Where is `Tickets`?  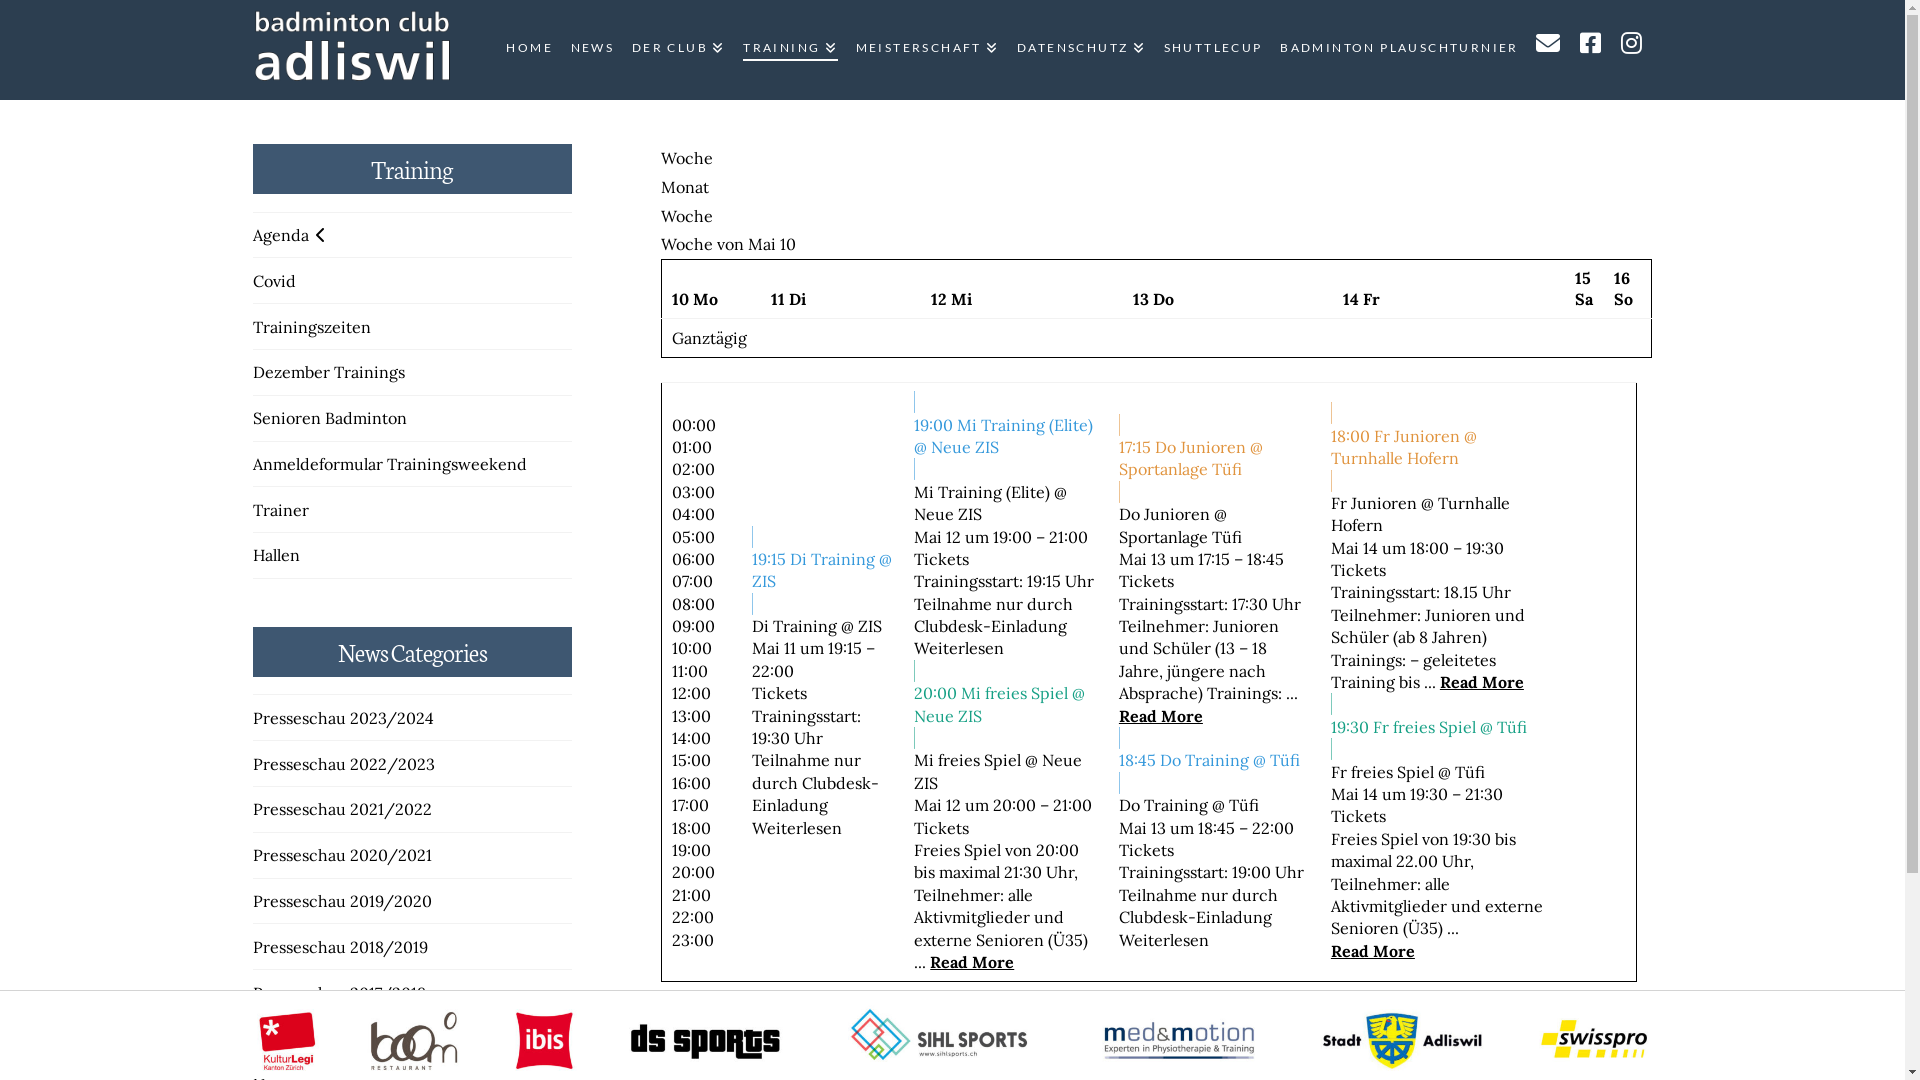
Tickets is located at coordinates (941, 828).